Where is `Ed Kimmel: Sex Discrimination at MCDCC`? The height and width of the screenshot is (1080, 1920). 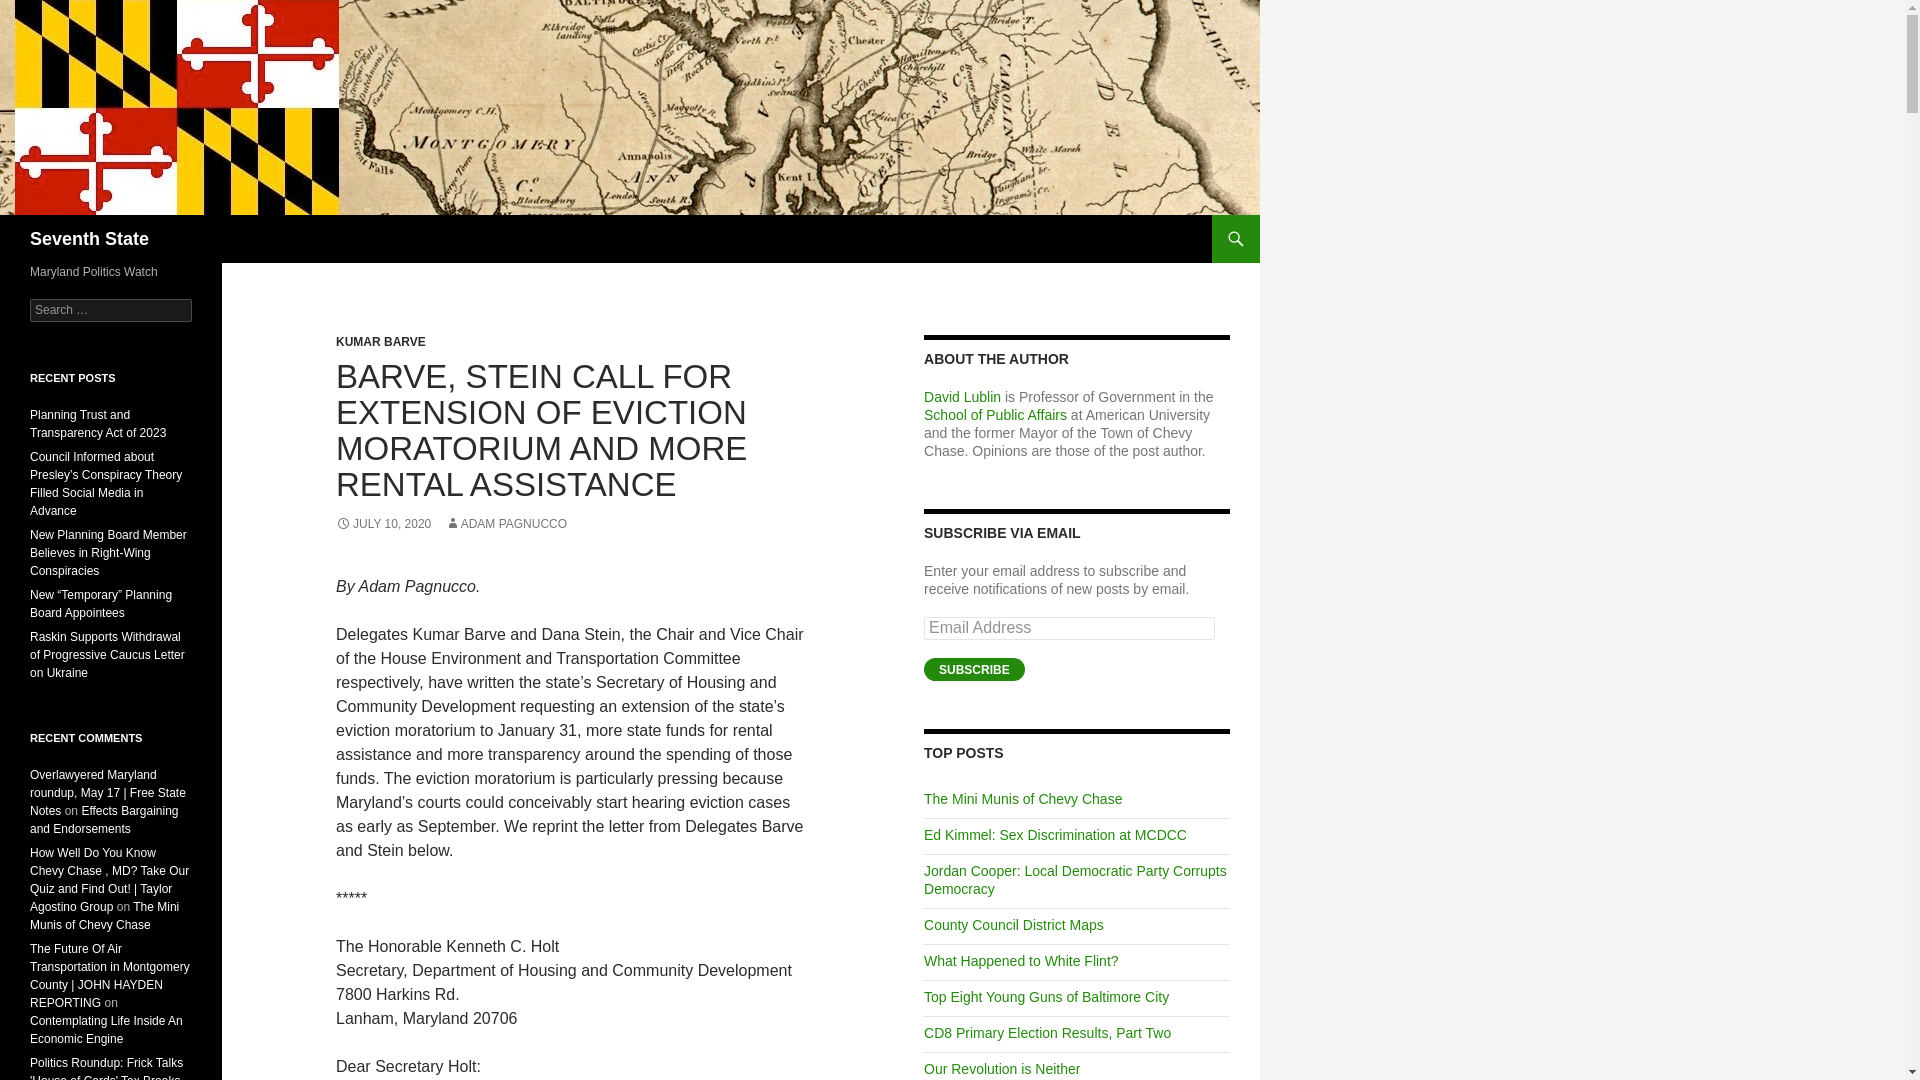 Ed Kimmel: Sex Discrimination at MCDCC is located at coordinates (1054, 835).